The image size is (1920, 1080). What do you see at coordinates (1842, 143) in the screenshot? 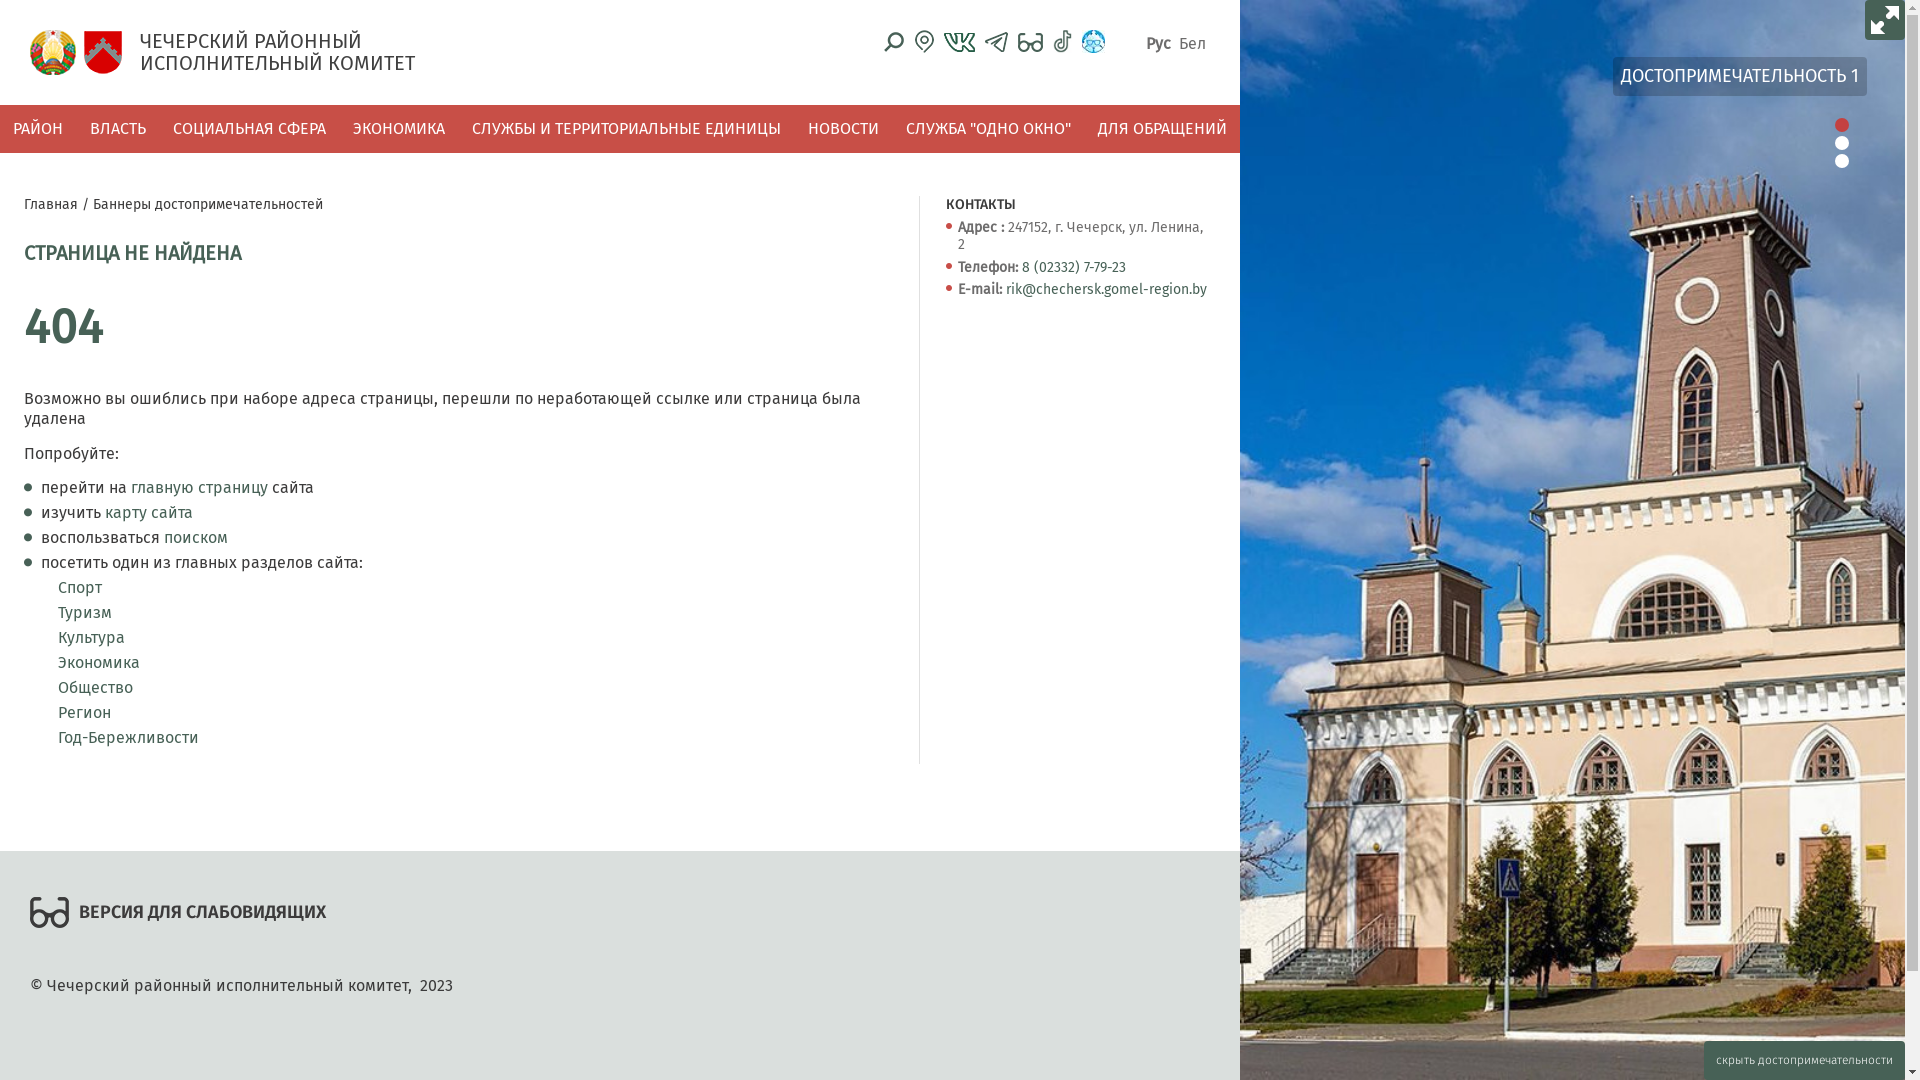
I see `2` at bounding box center [1842, 143].